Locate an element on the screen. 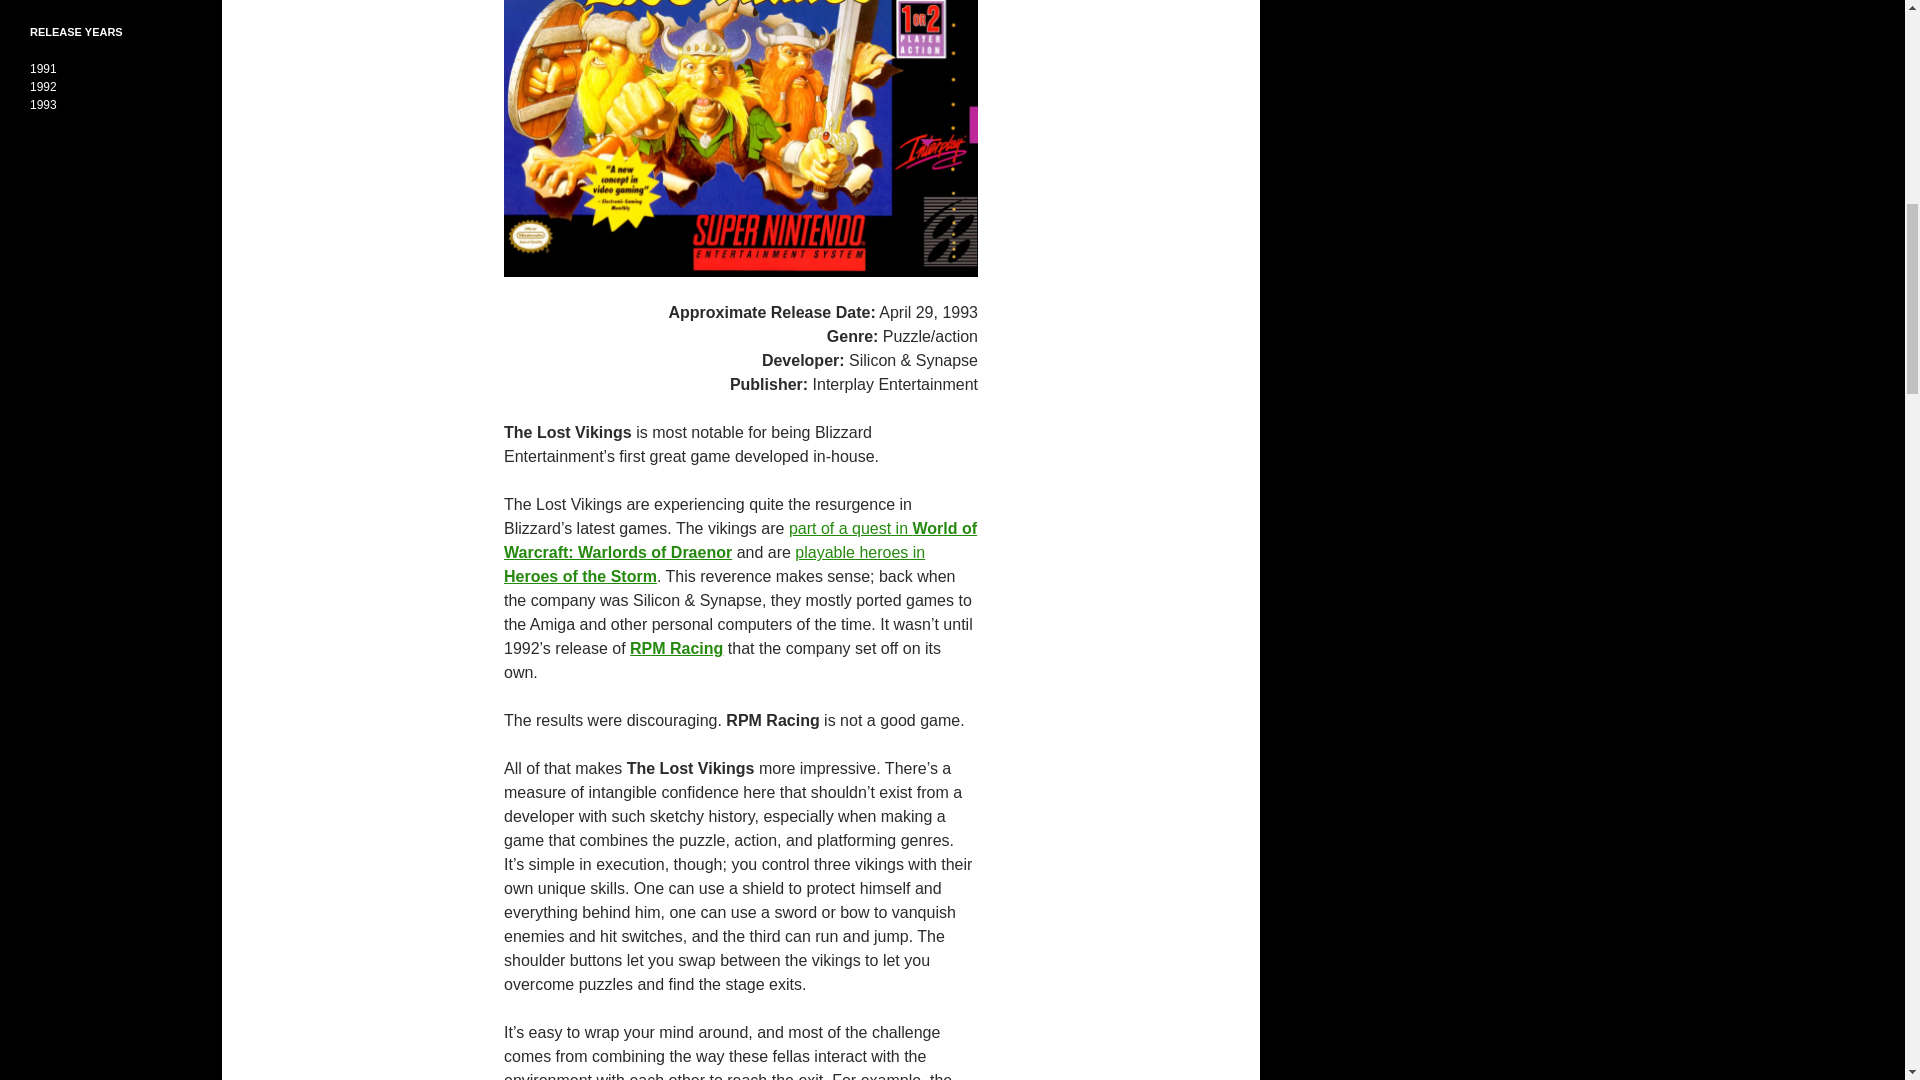 The height and width of the screenshot is (1080, 1920). RPM Racing is located at coordinates (676, 648).